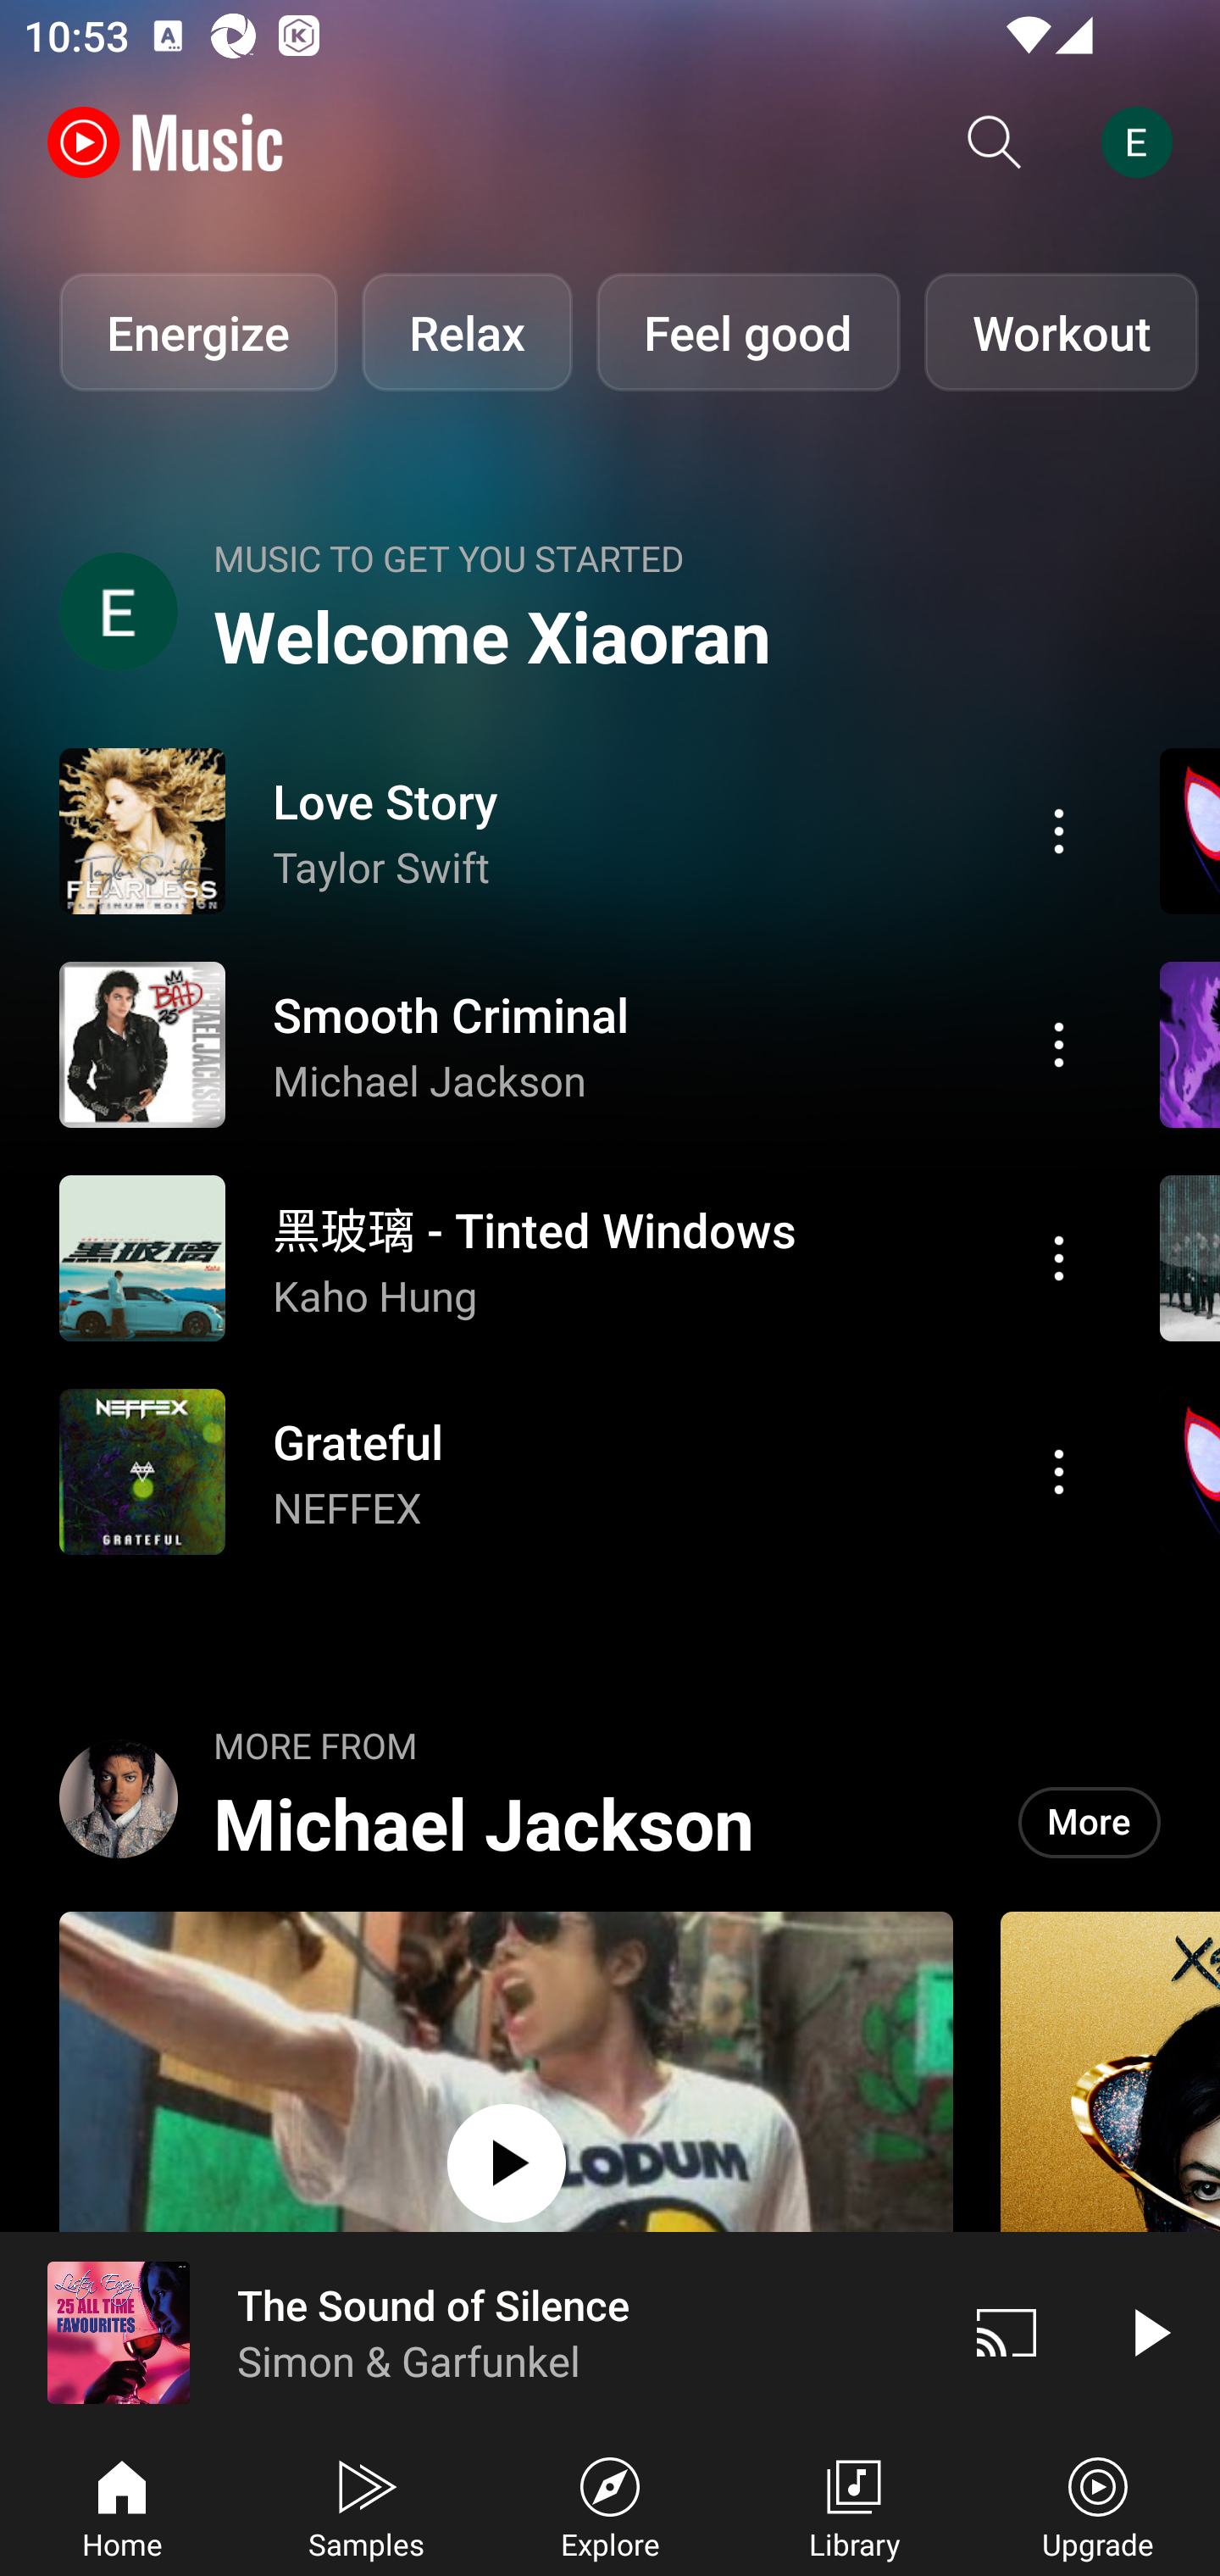  I want to click on Action menu, so click(1059, 1472).